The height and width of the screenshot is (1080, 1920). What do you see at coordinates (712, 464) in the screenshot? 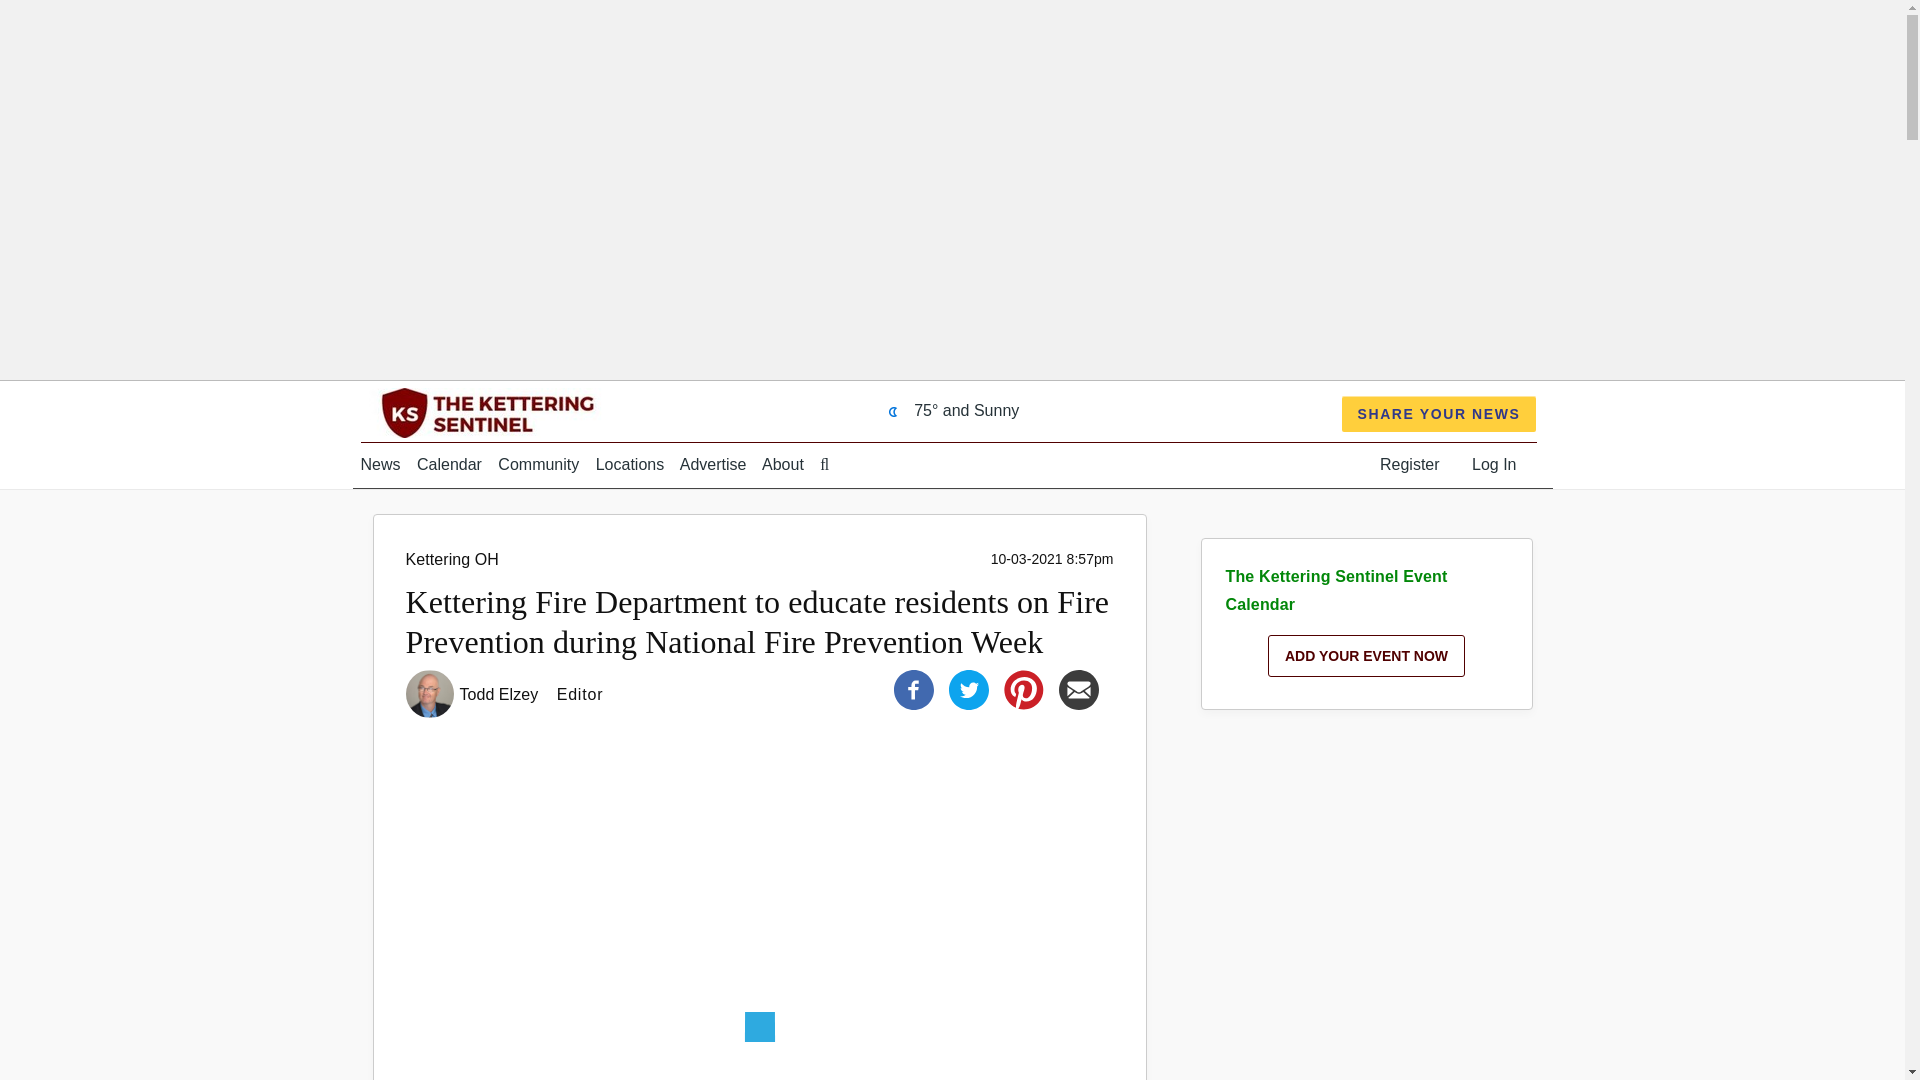
I see `Advertise` at bounding box center [712, 464].